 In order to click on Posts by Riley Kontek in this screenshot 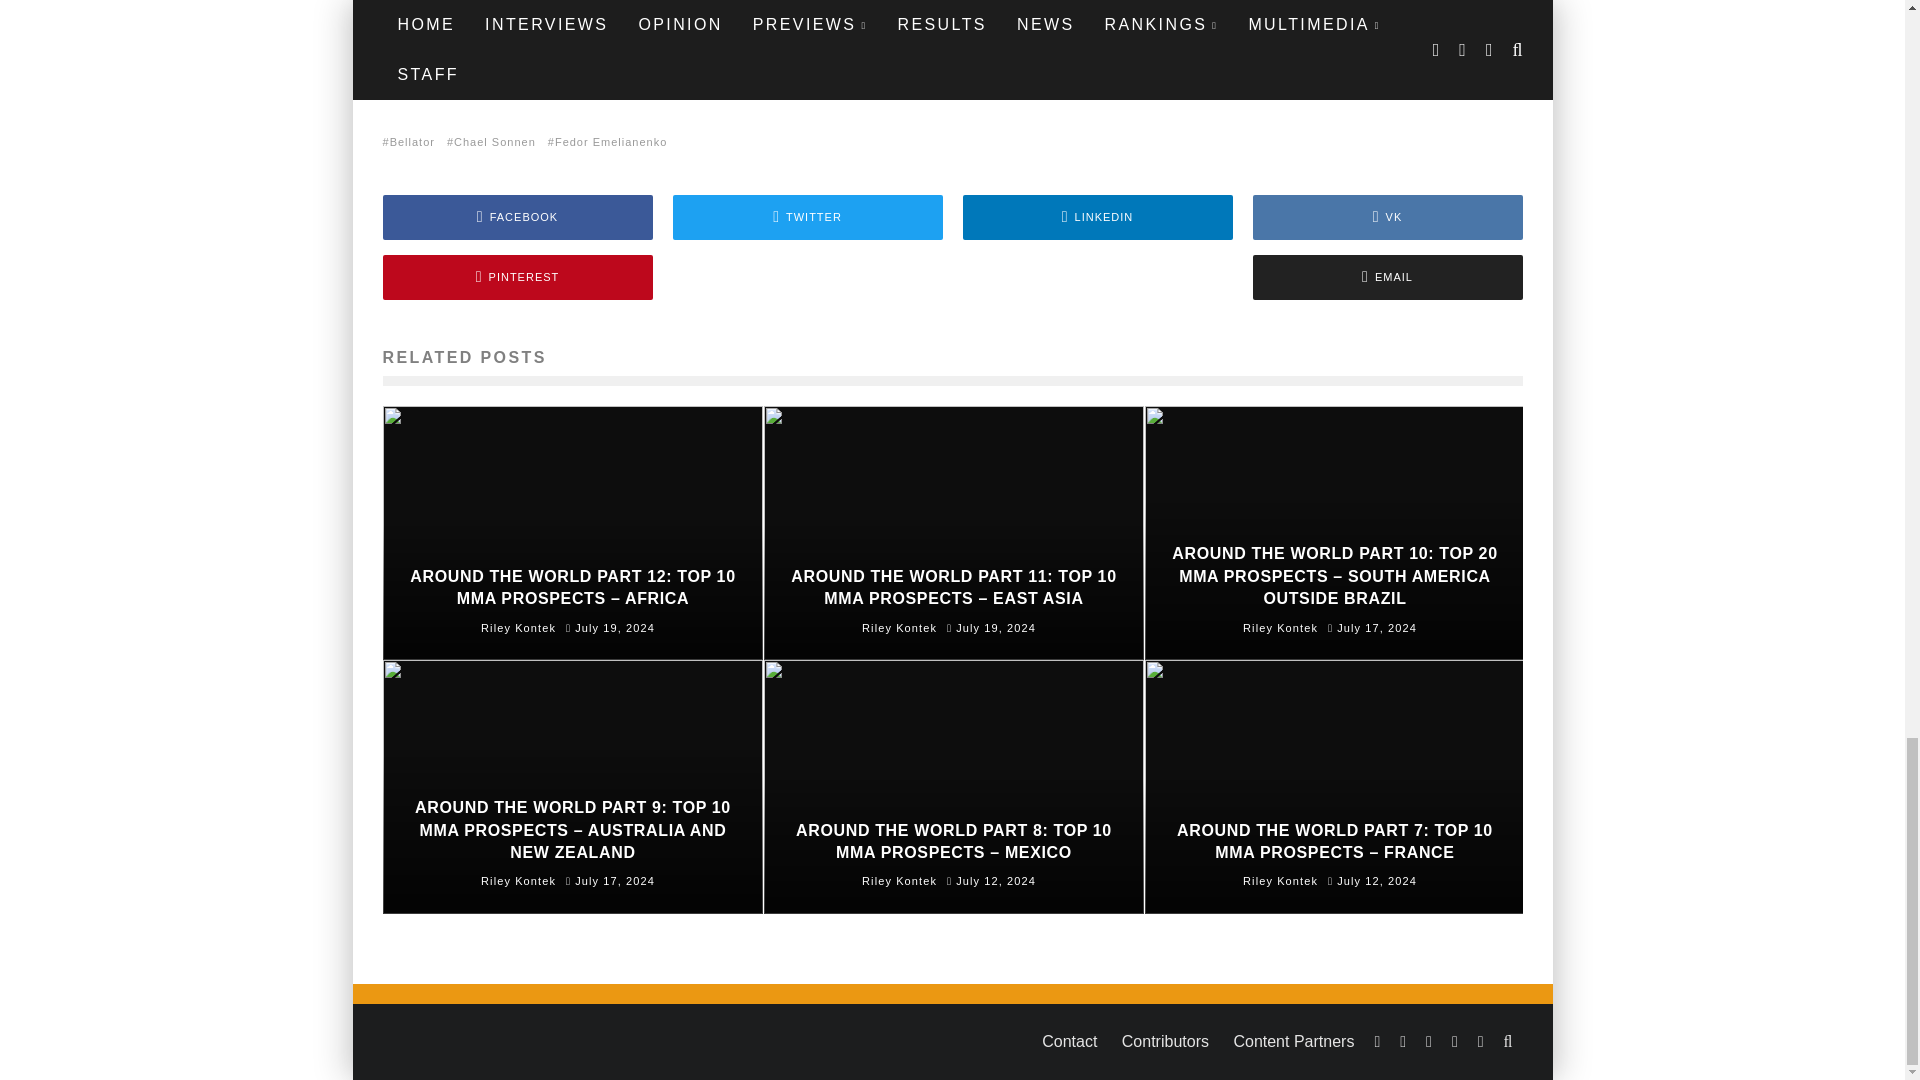, I will do `click(899, 880)`.